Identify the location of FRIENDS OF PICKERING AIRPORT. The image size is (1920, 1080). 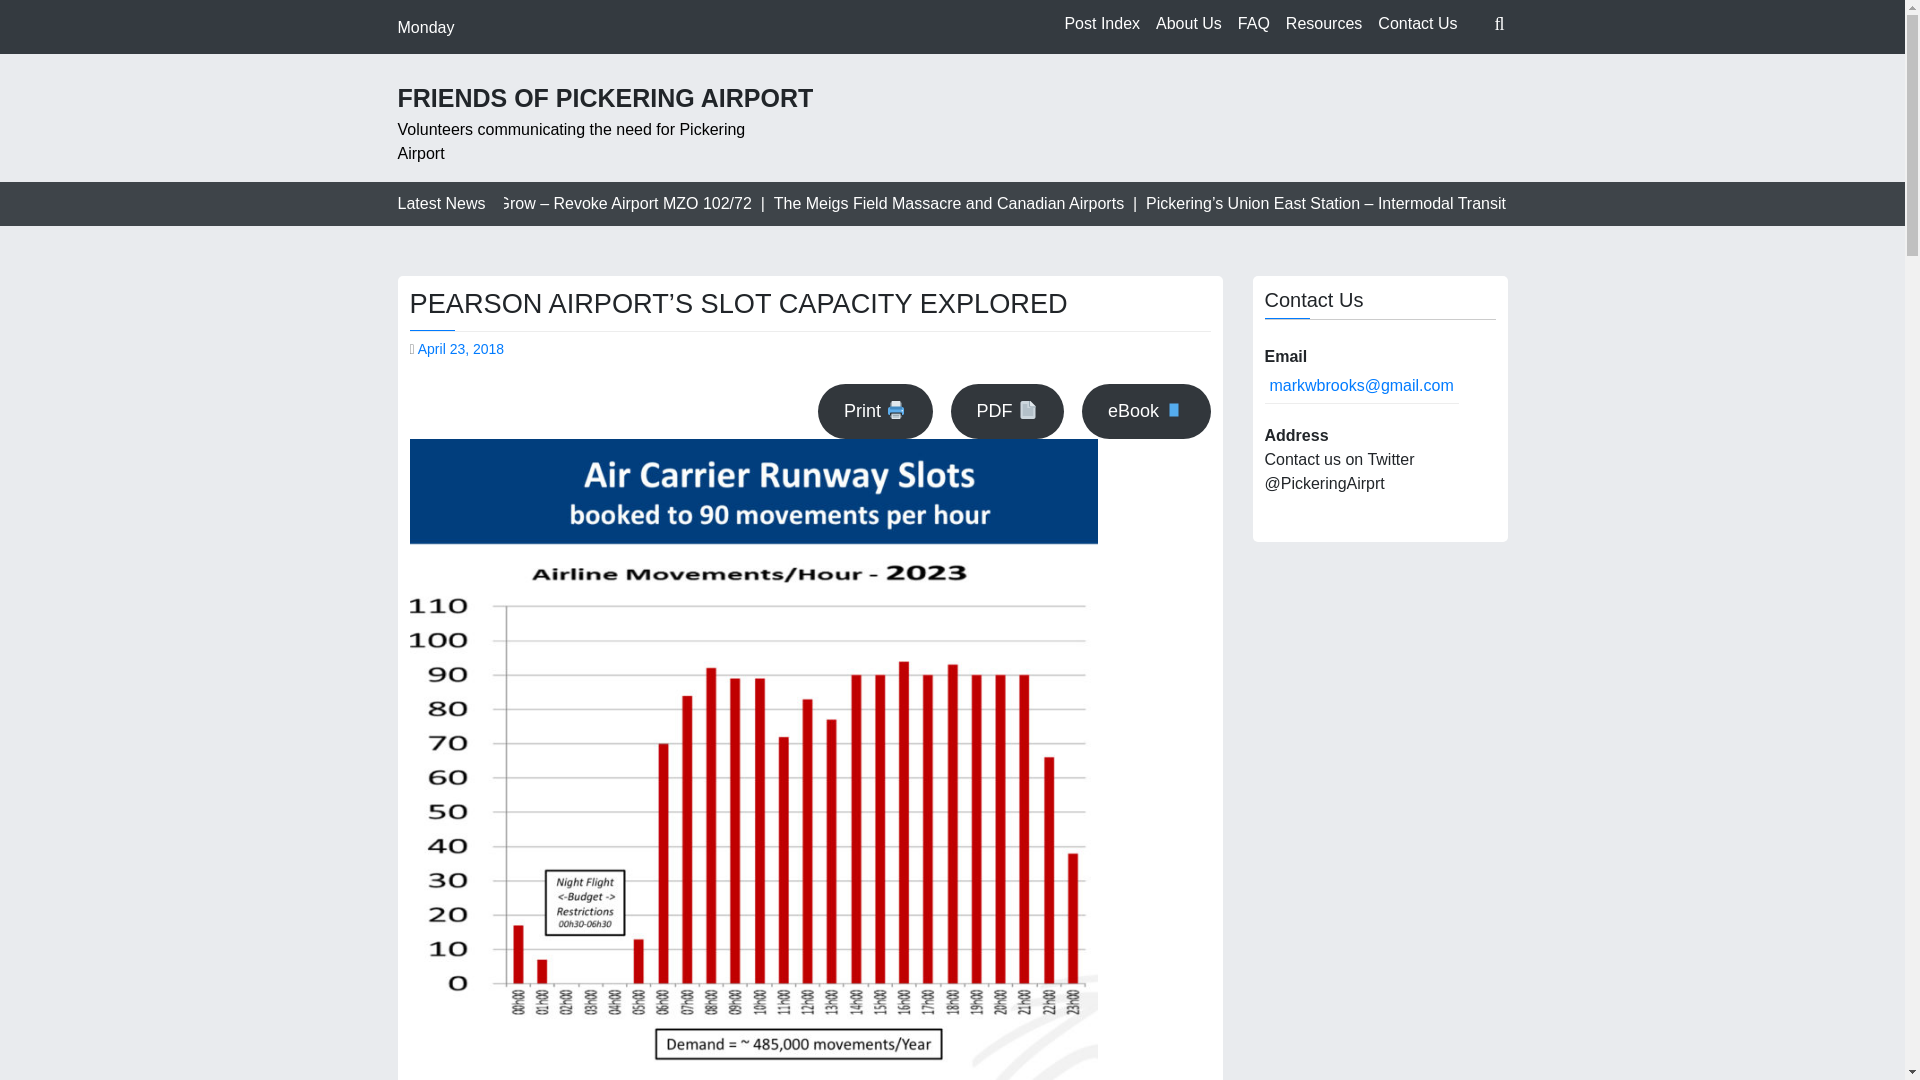
(606, 97).